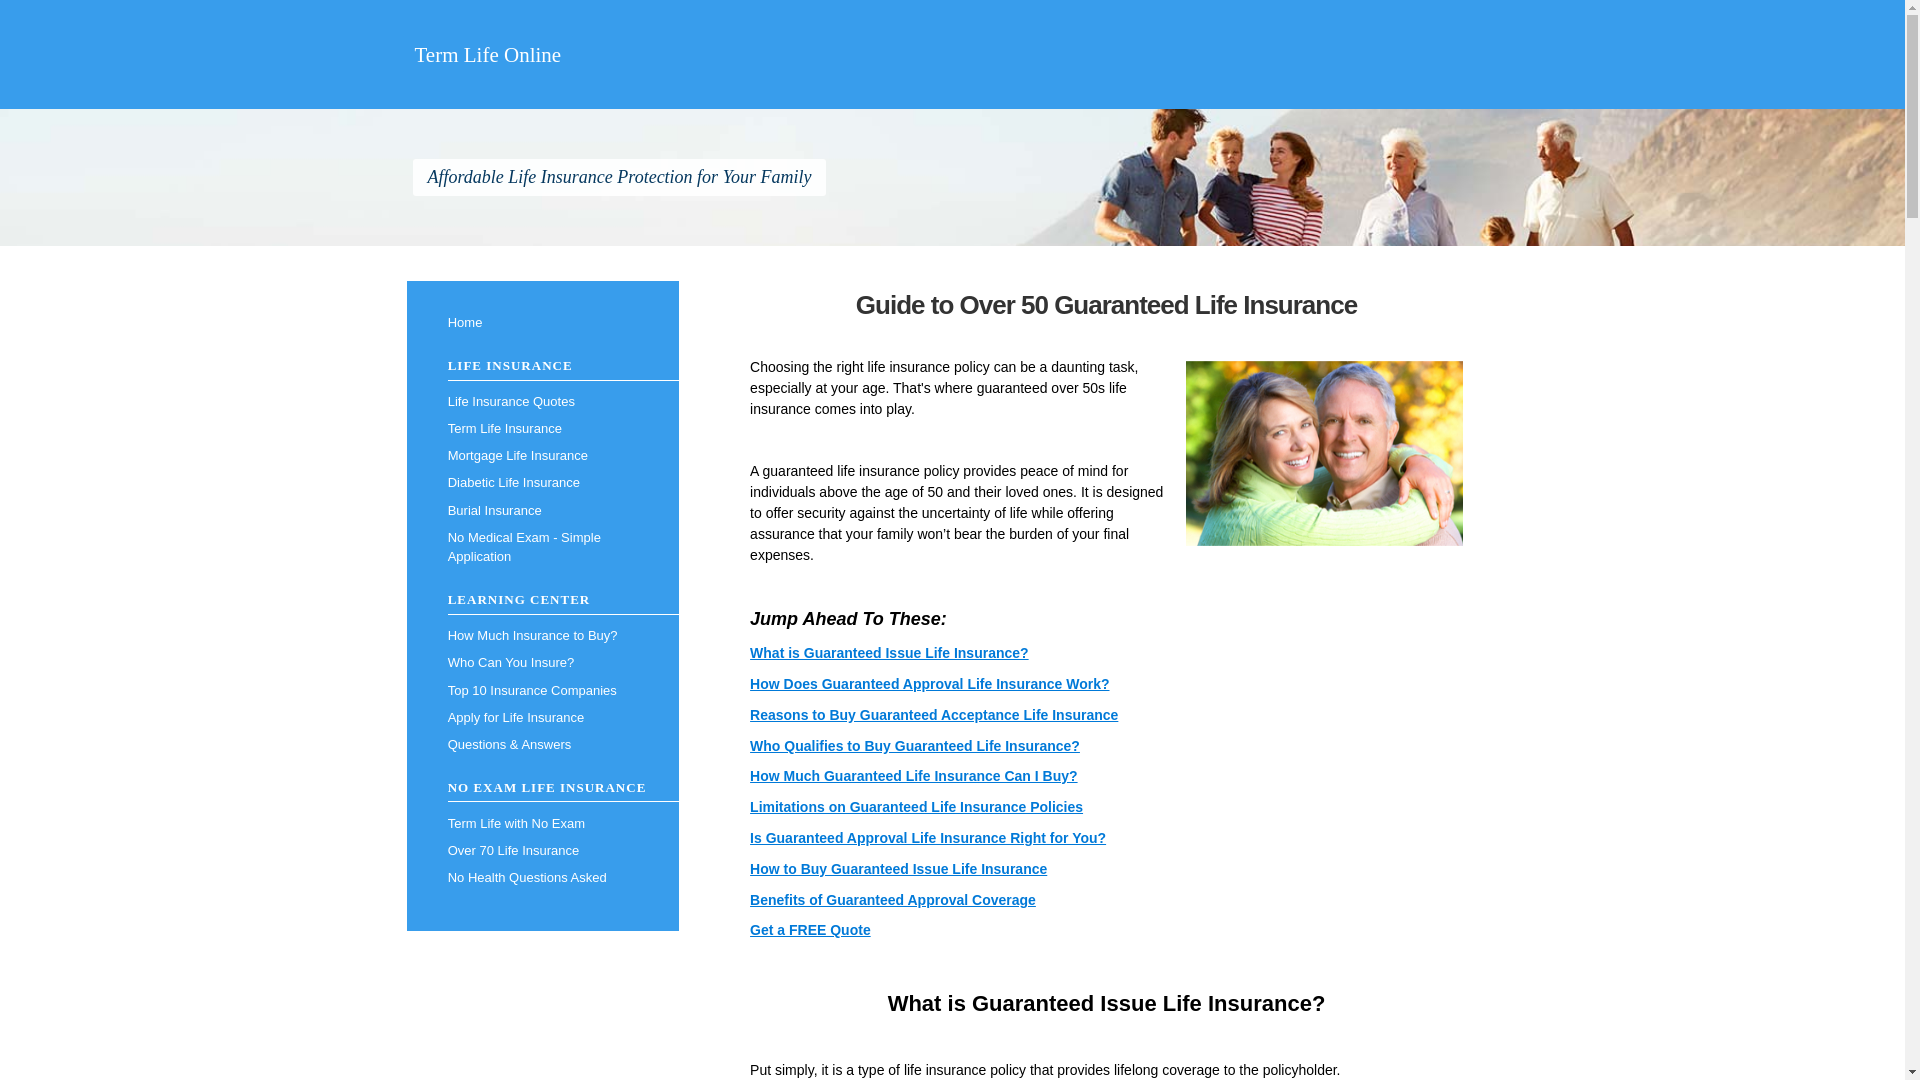  Describe the element at coordinates (930, 684) in the screenshot. I see `How Does Guaranteed Approval Life Insurance Work?` at that location.